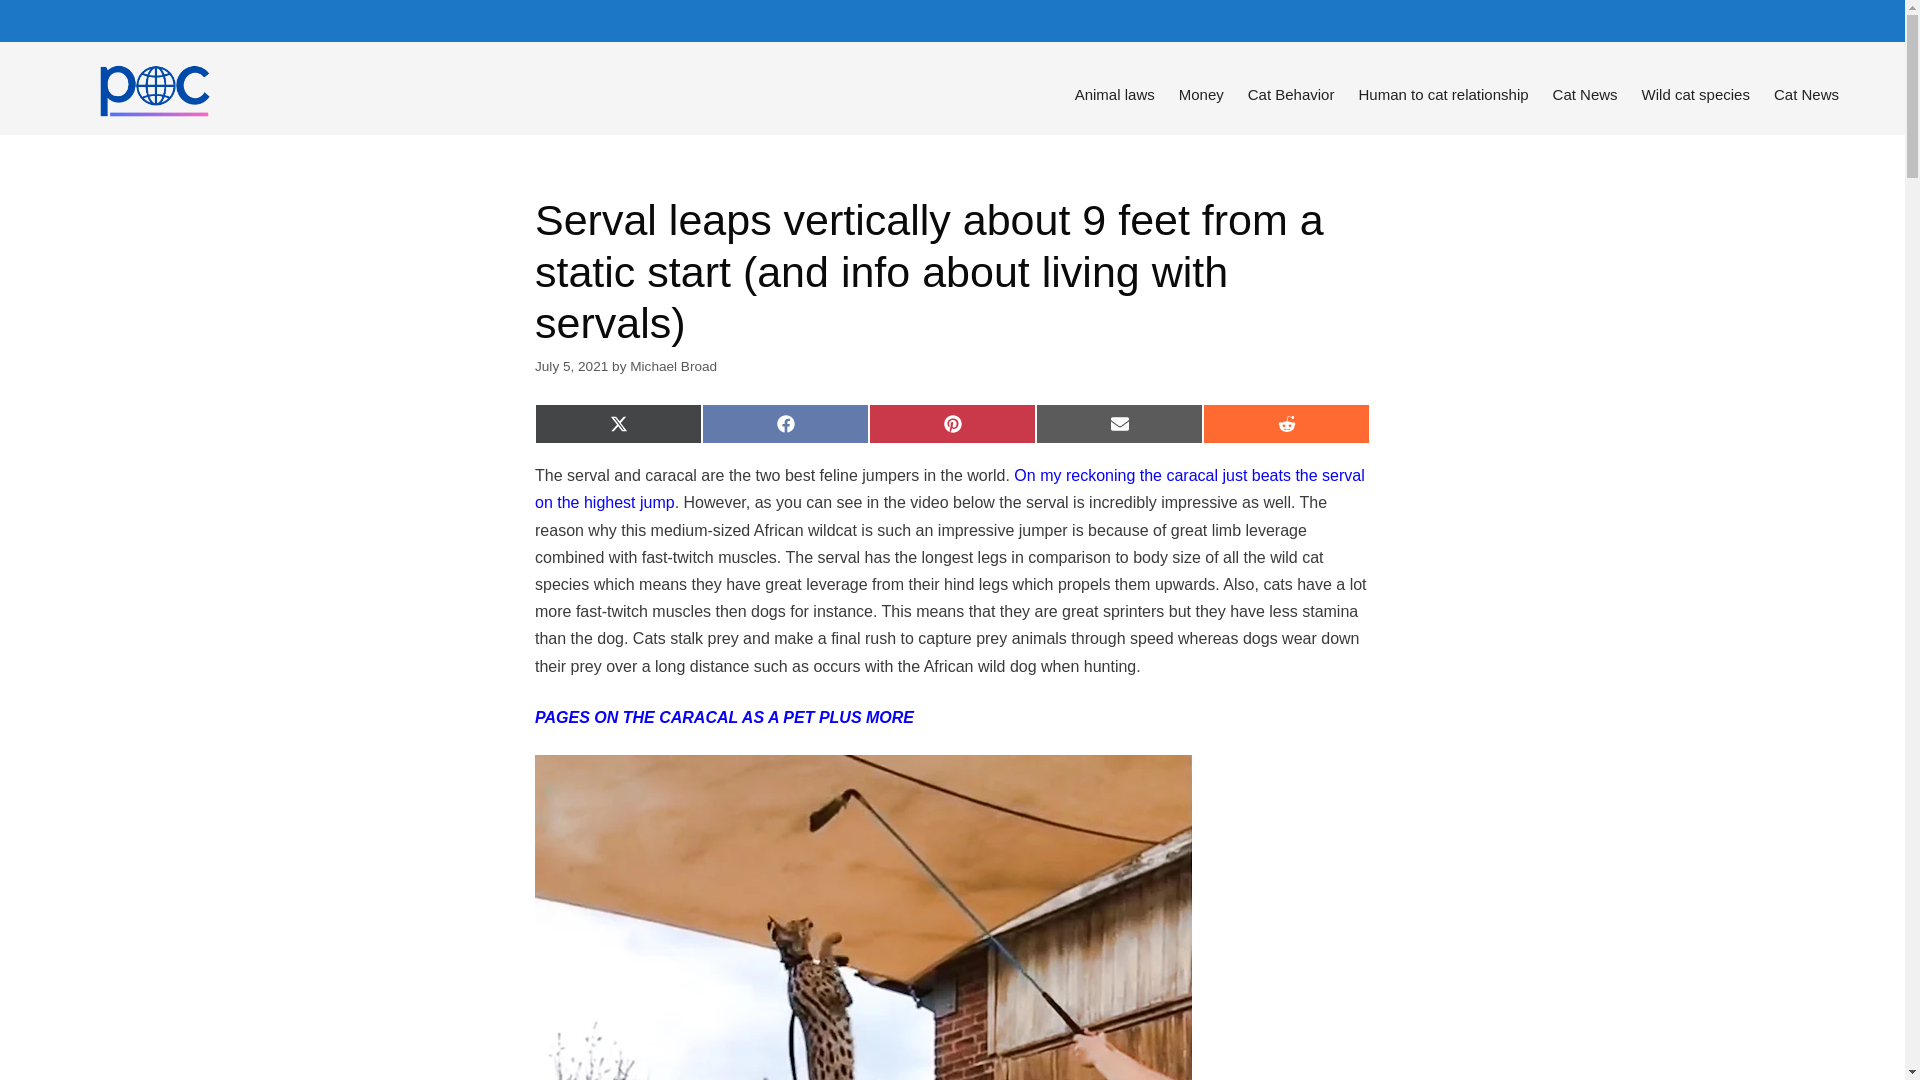  Describe the element at coordinates (786, 423) in the screenshot. I see `Share on Facebook` at that location.